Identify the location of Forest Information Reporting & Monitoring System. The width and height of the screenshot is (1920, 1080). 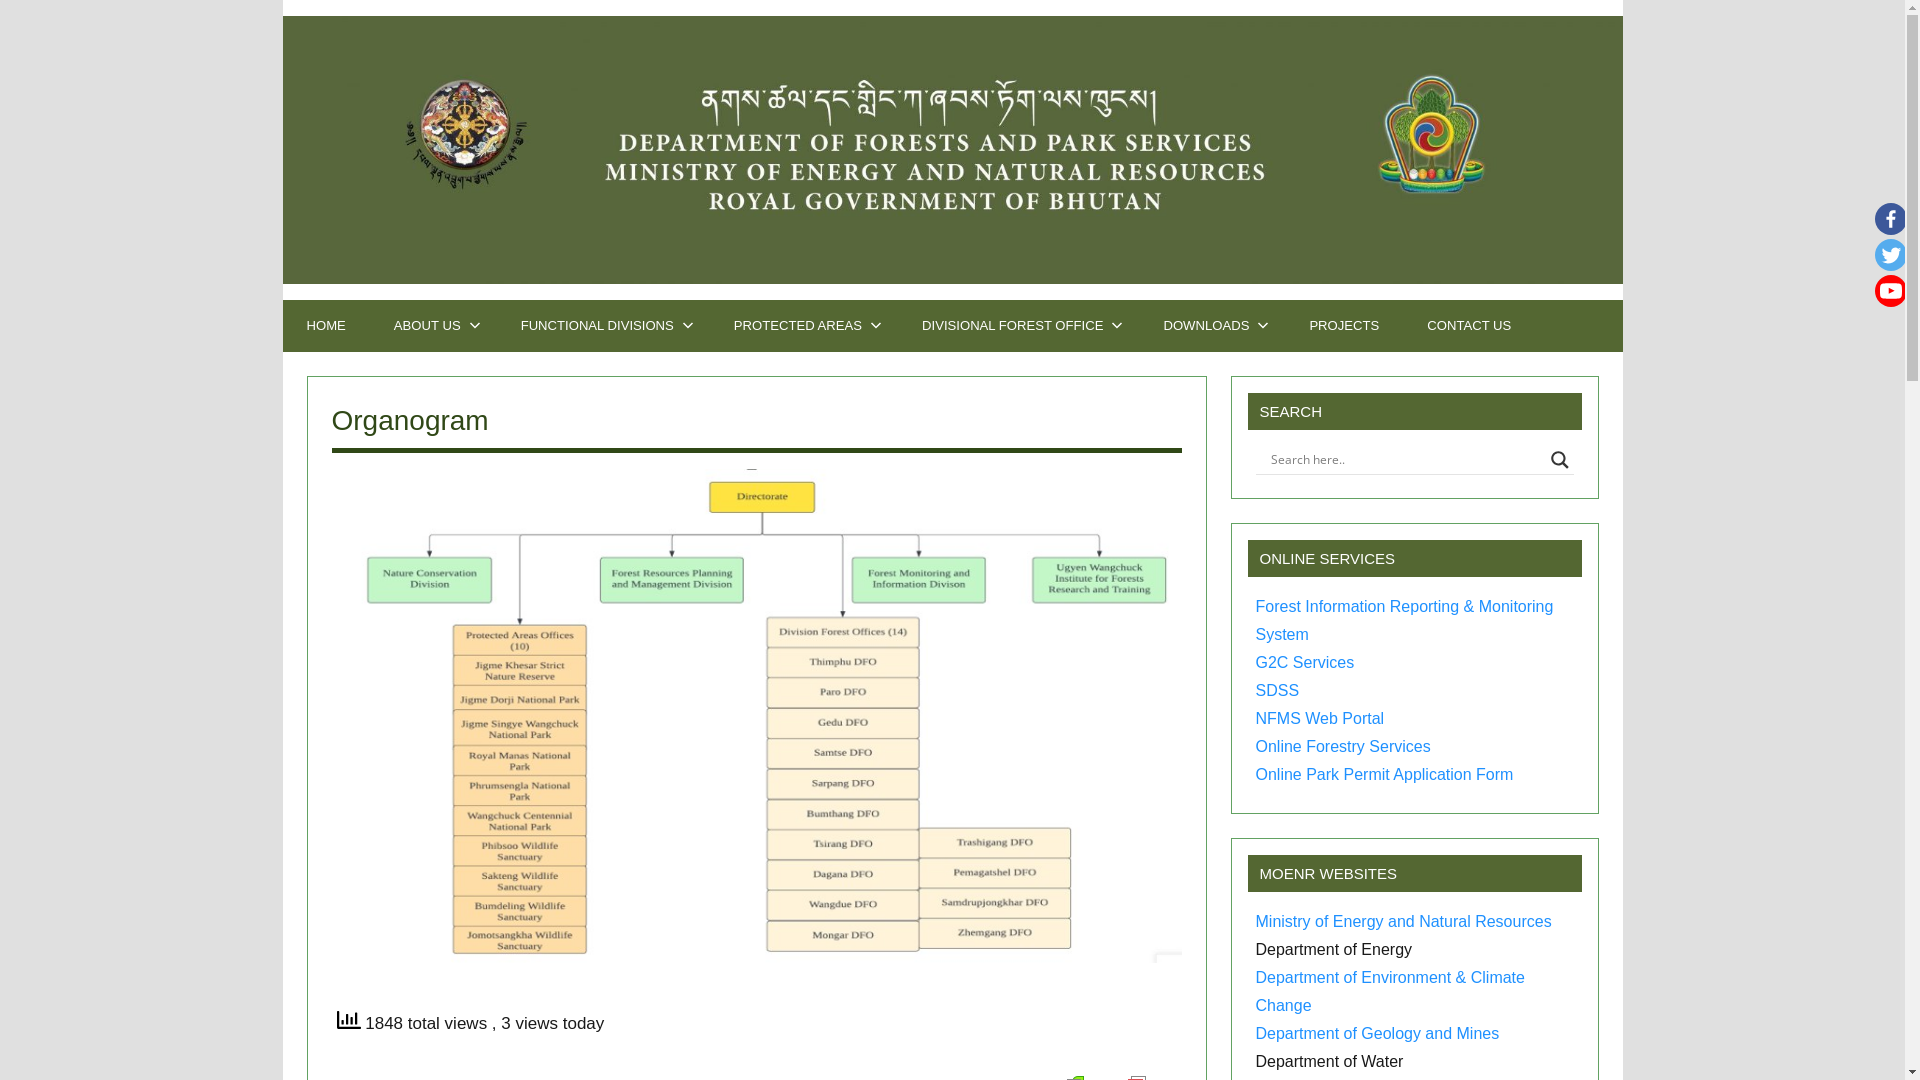
(1405, 620).